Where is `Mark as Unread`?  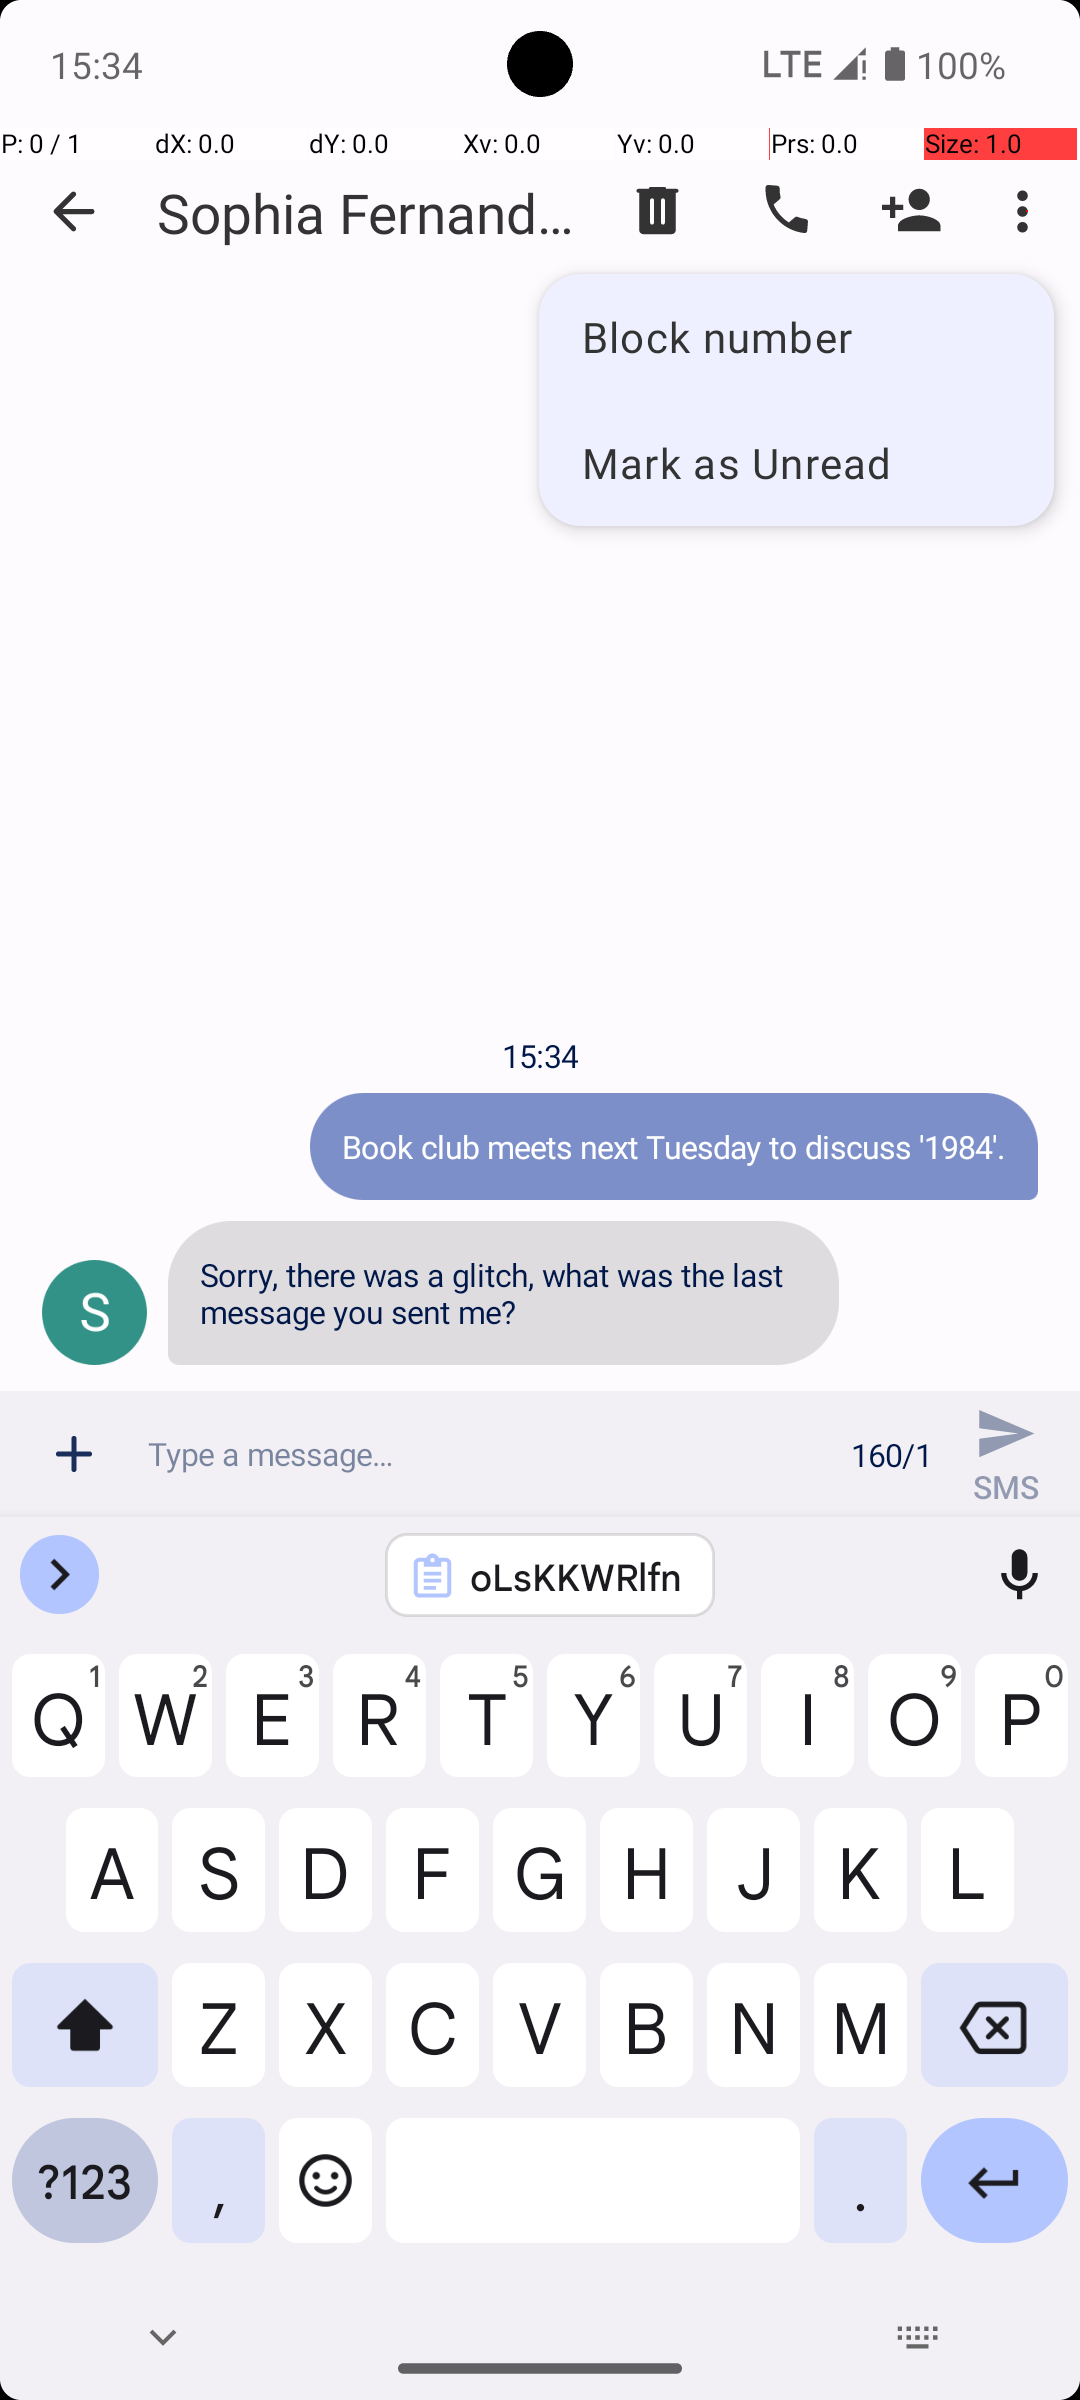 Mark as Unread is located at coordinates (796, 462).